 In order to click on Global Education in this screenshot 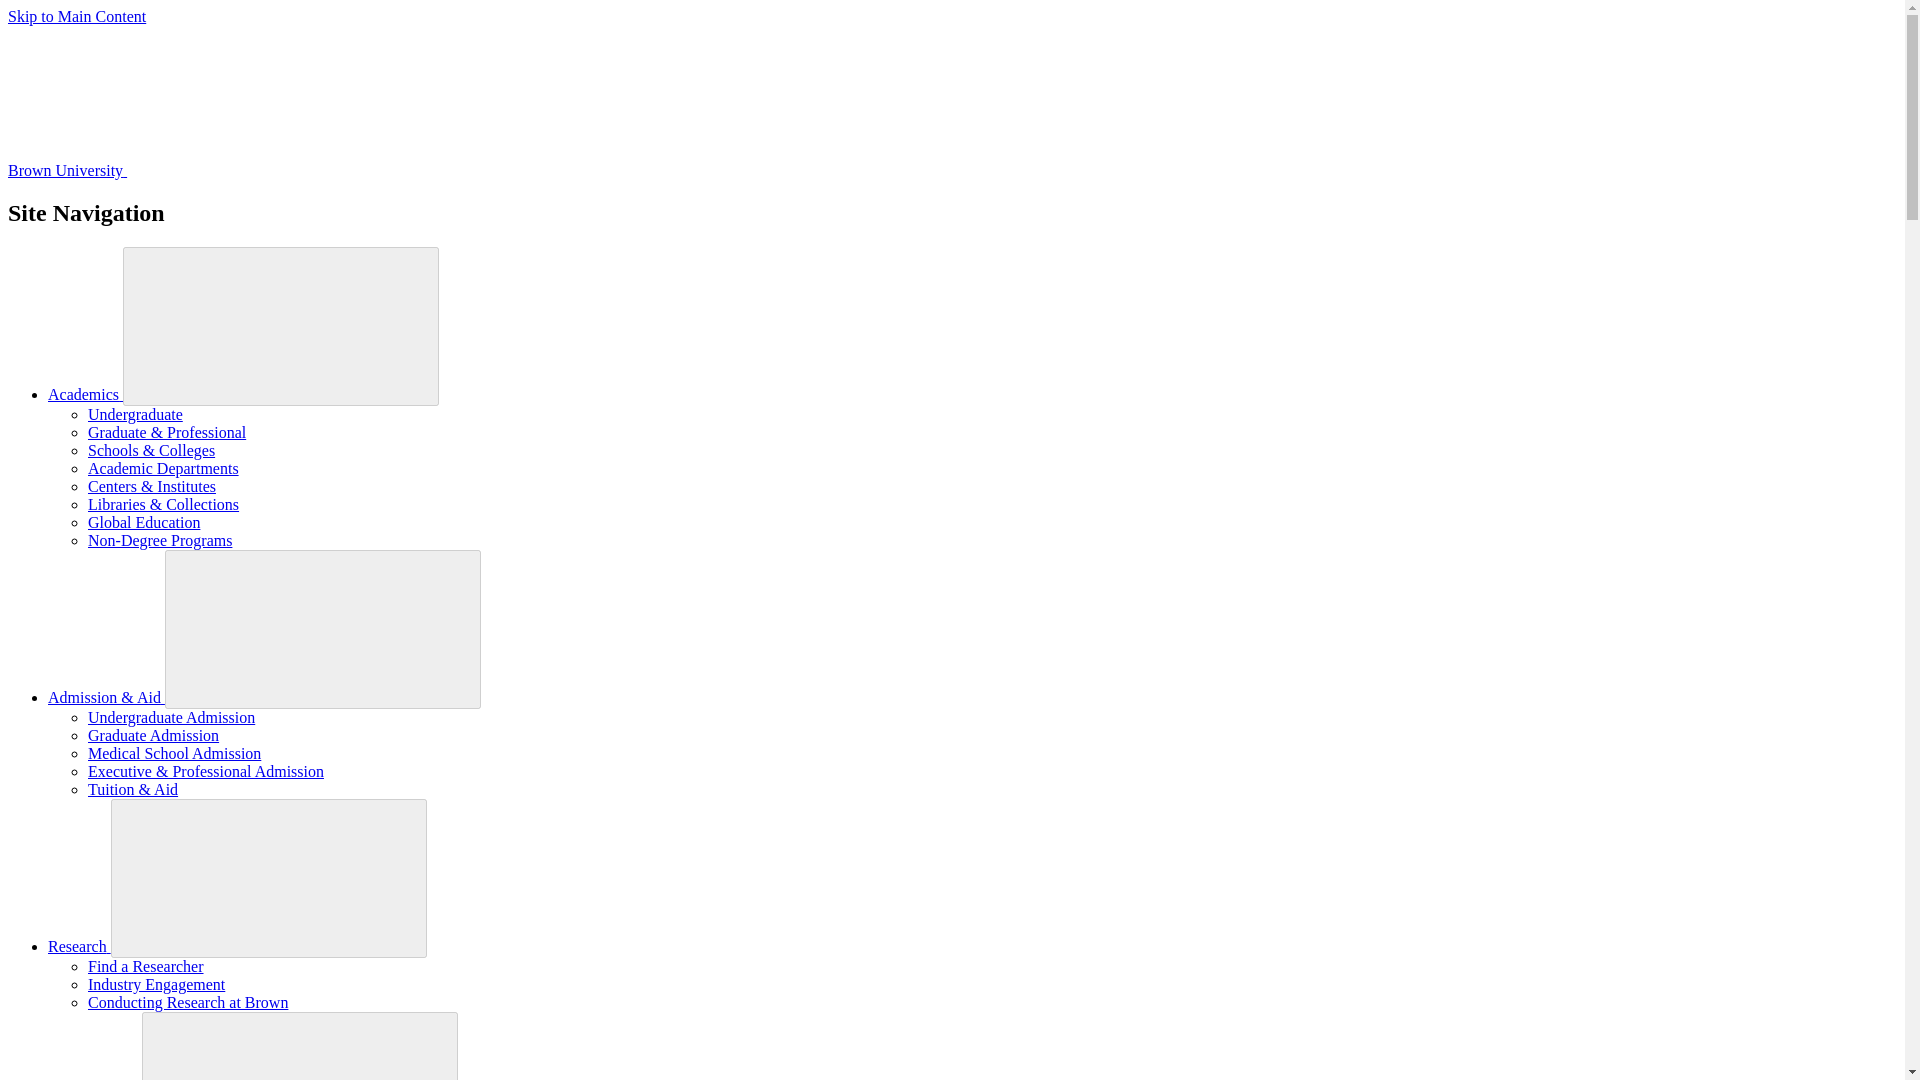, I will do `click(144, 522)`.